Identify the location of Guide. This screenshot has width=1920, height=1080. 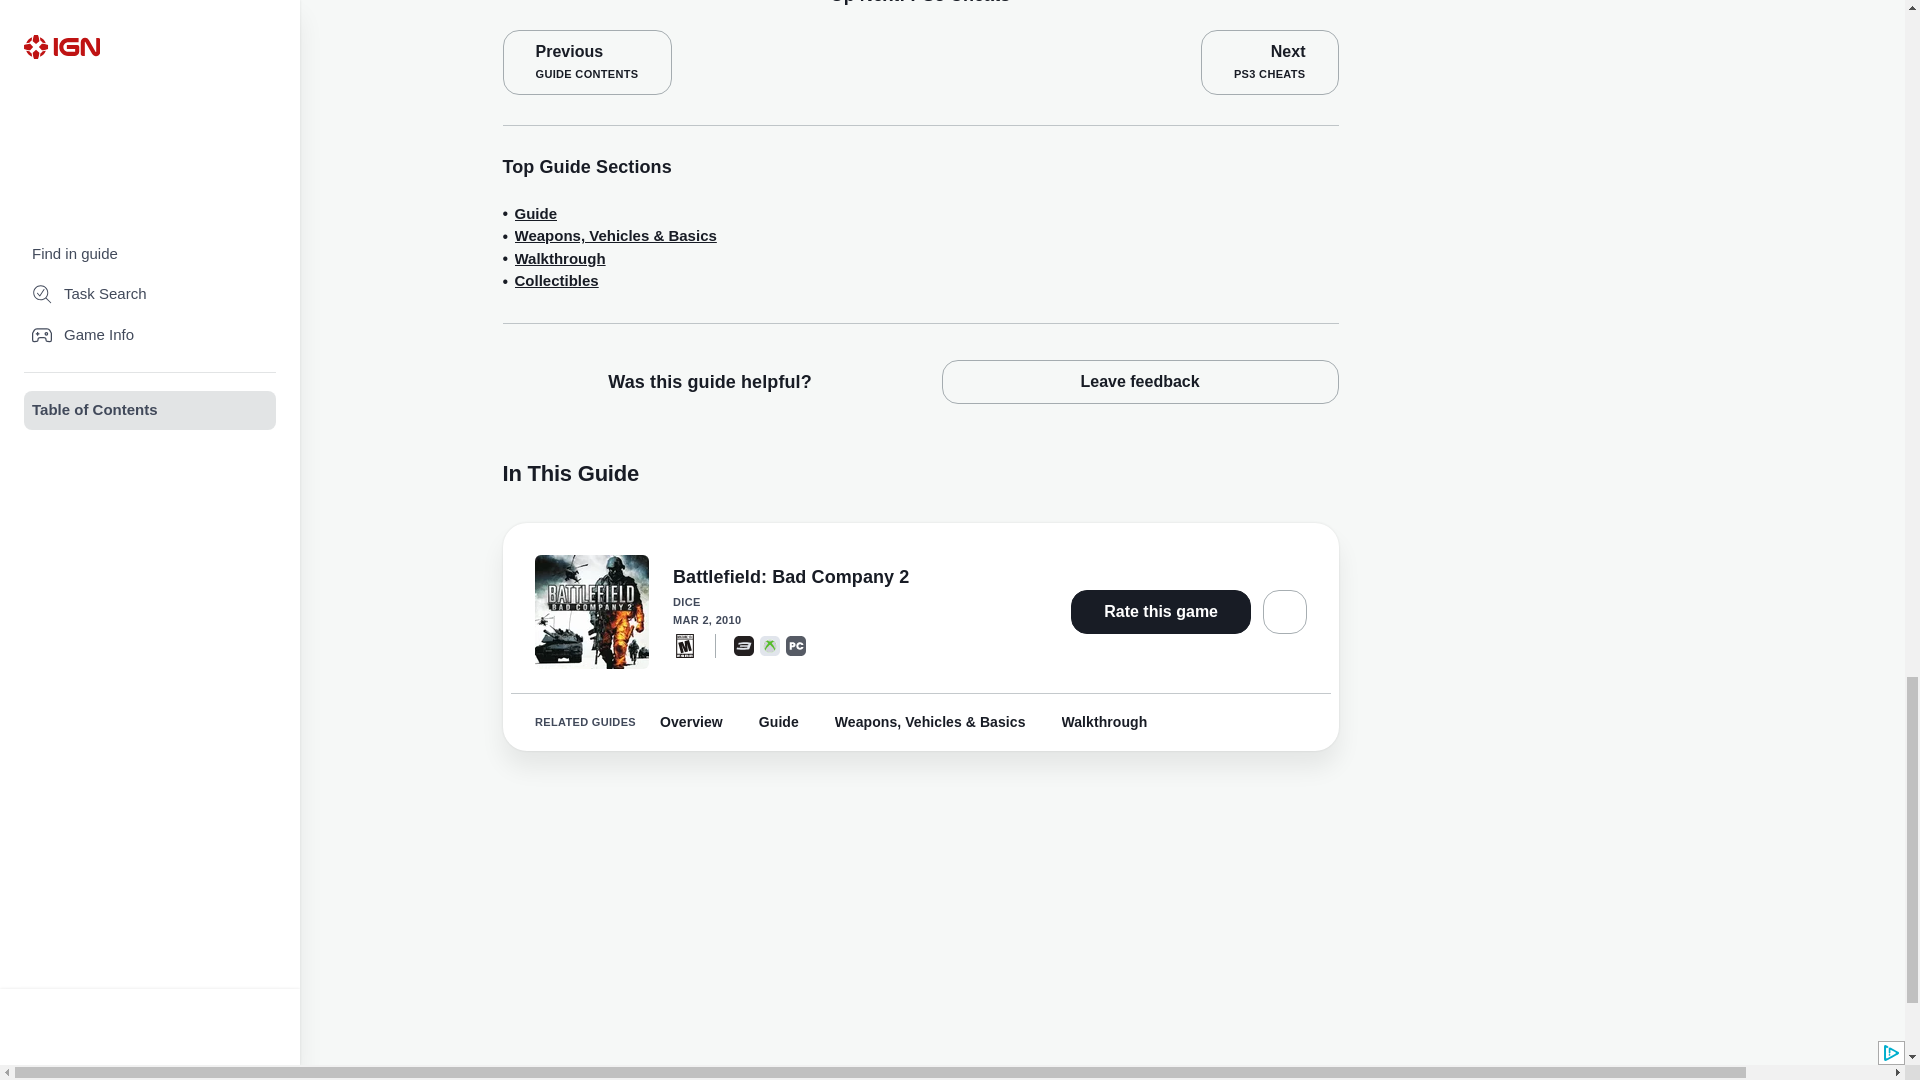
(744, 646).